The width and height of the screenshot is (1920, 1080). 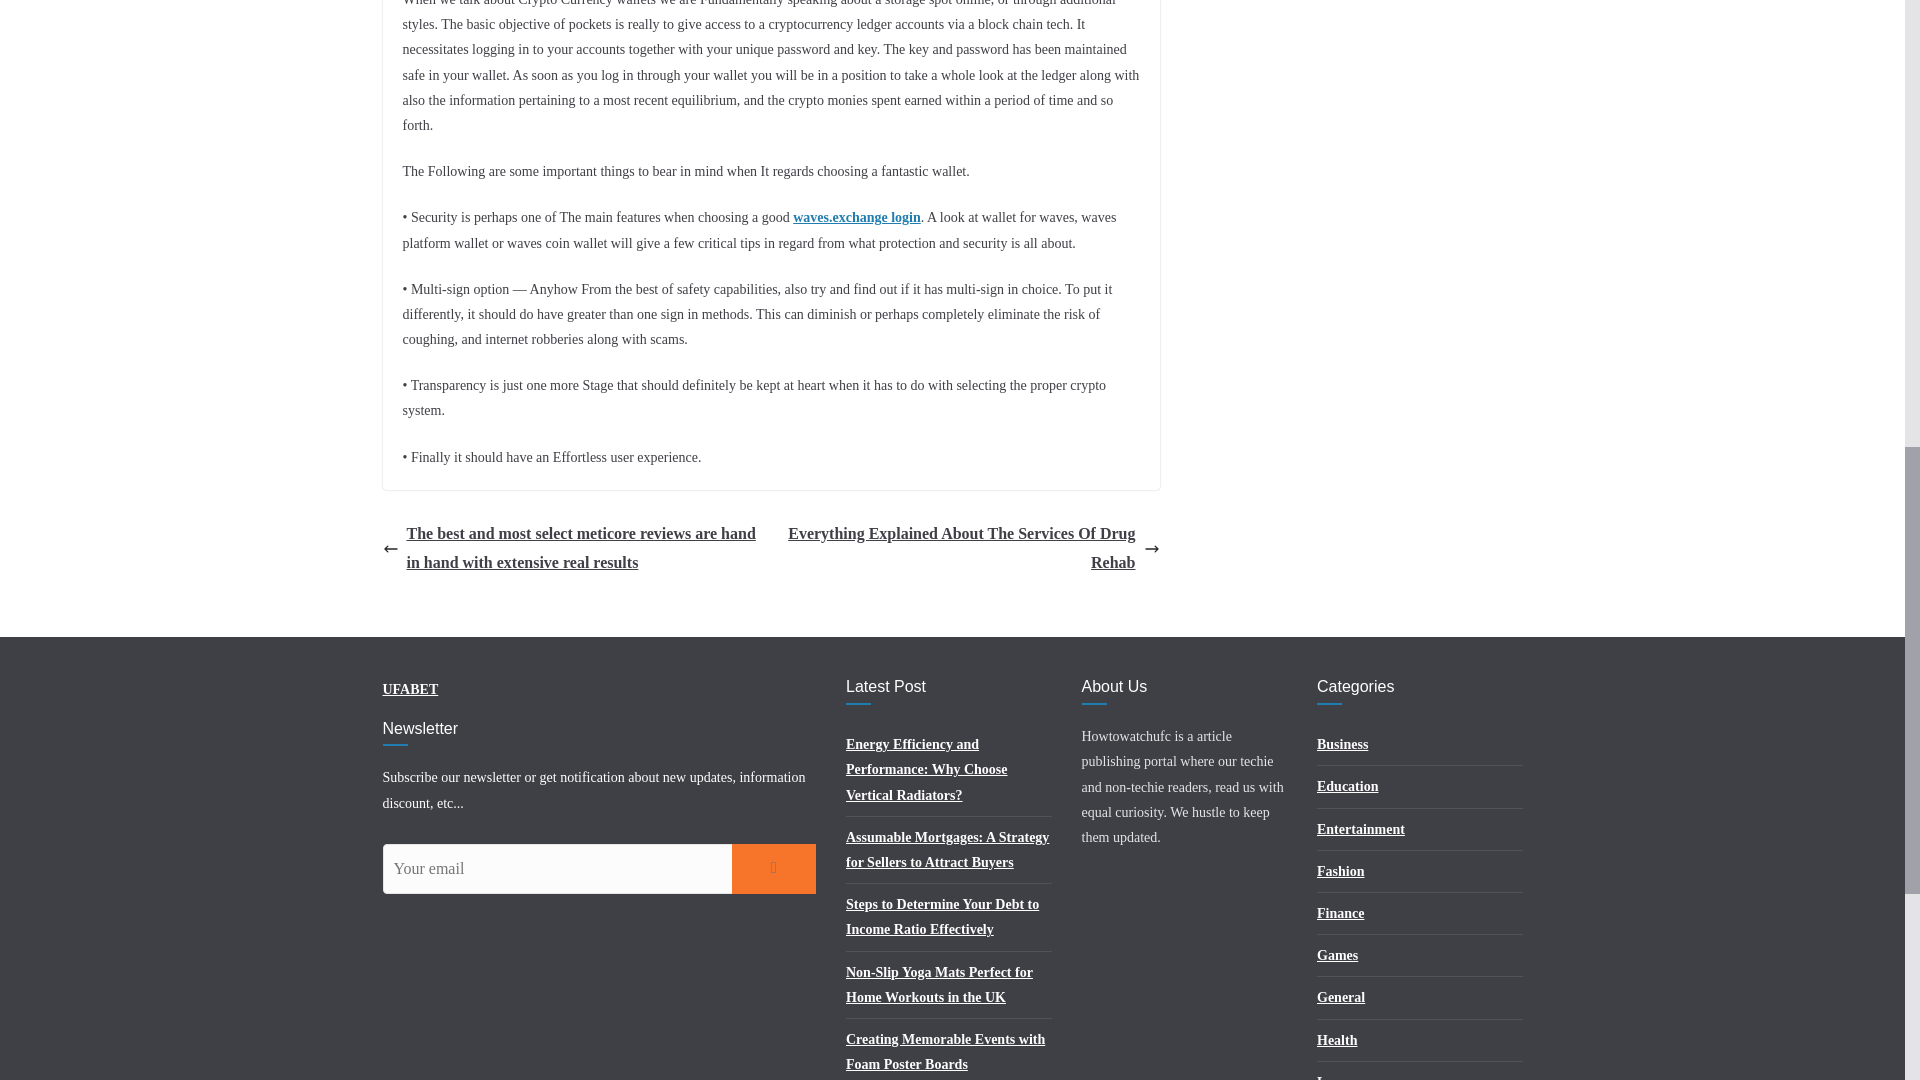 I want to click on waves.exchange login, so click(x=856, y=216).